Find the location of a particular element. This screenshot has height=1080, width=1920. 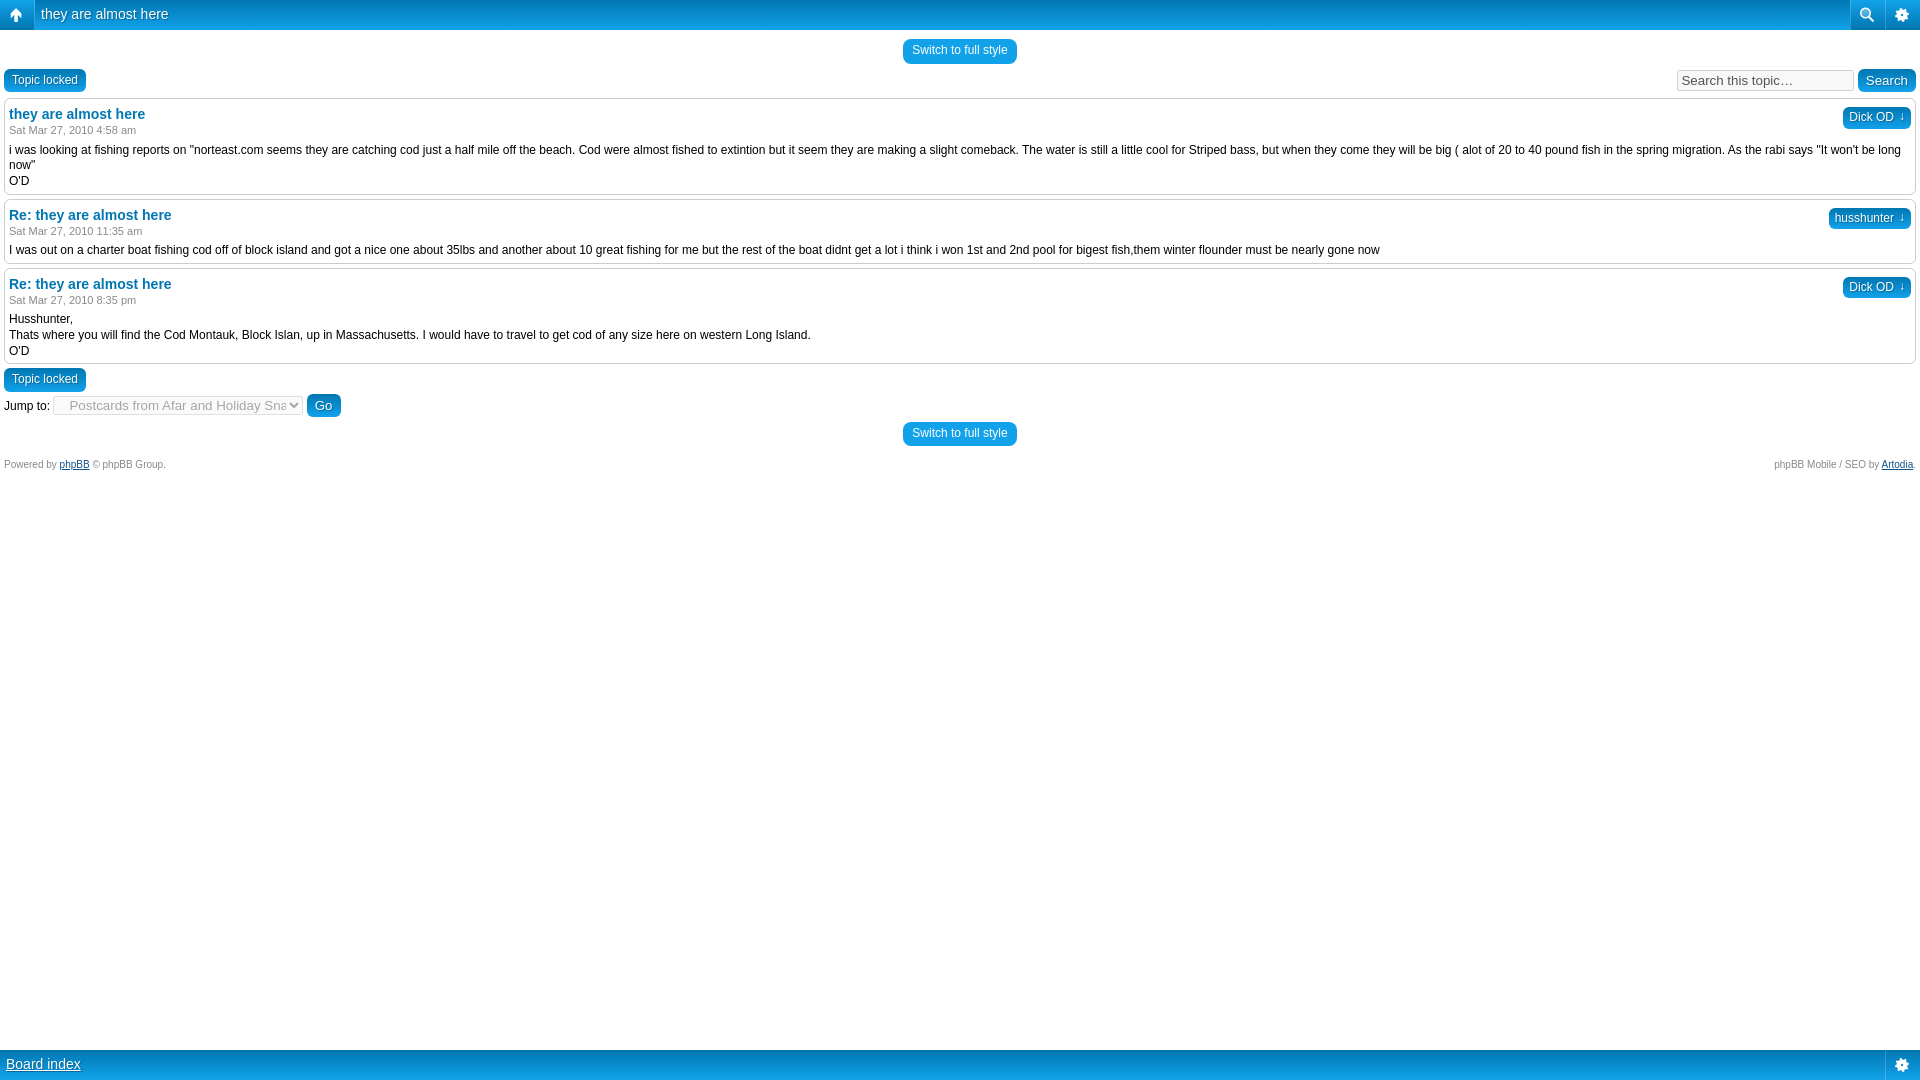

they are almost here is located at coordinates (104, 14).